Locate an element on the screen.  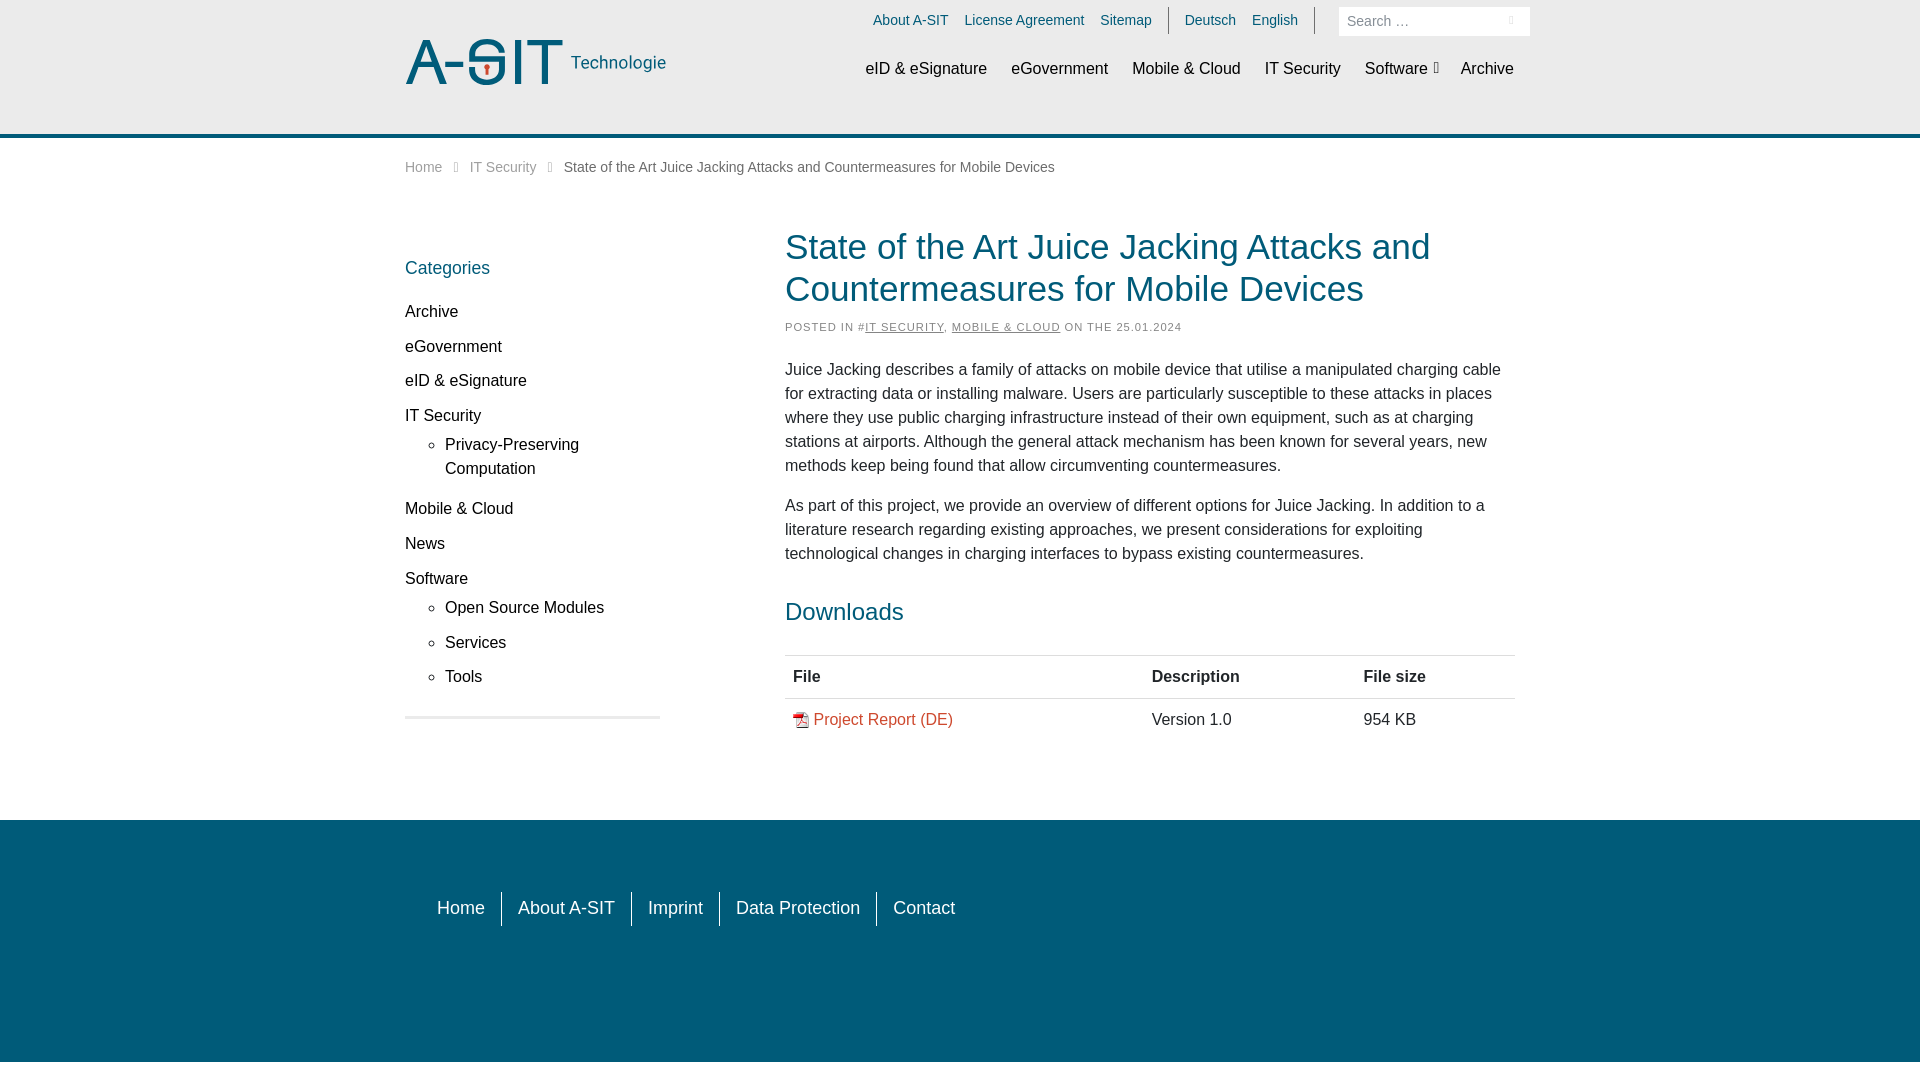
SEARCH is located at coordinates (1512, 20).